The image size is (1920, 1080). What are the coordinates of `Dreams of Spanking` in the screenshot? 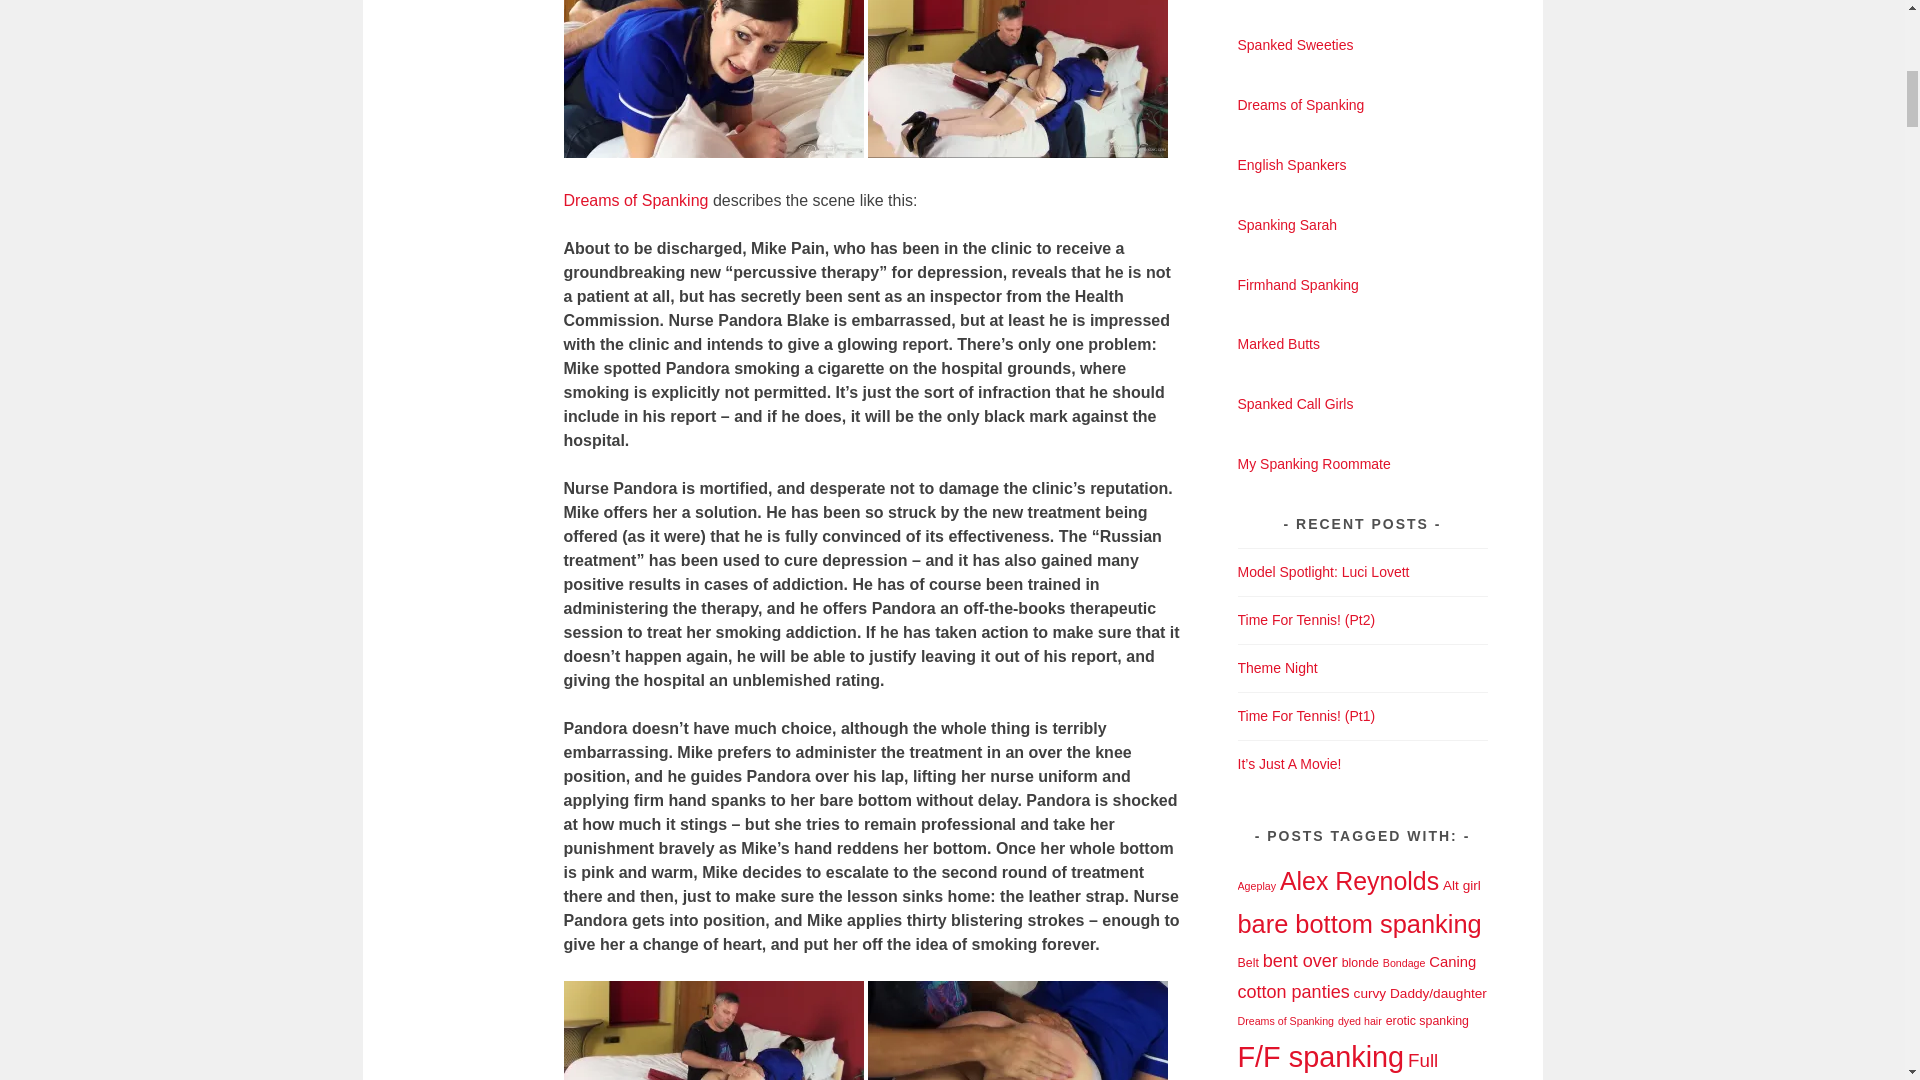 It's located at (636, 200).